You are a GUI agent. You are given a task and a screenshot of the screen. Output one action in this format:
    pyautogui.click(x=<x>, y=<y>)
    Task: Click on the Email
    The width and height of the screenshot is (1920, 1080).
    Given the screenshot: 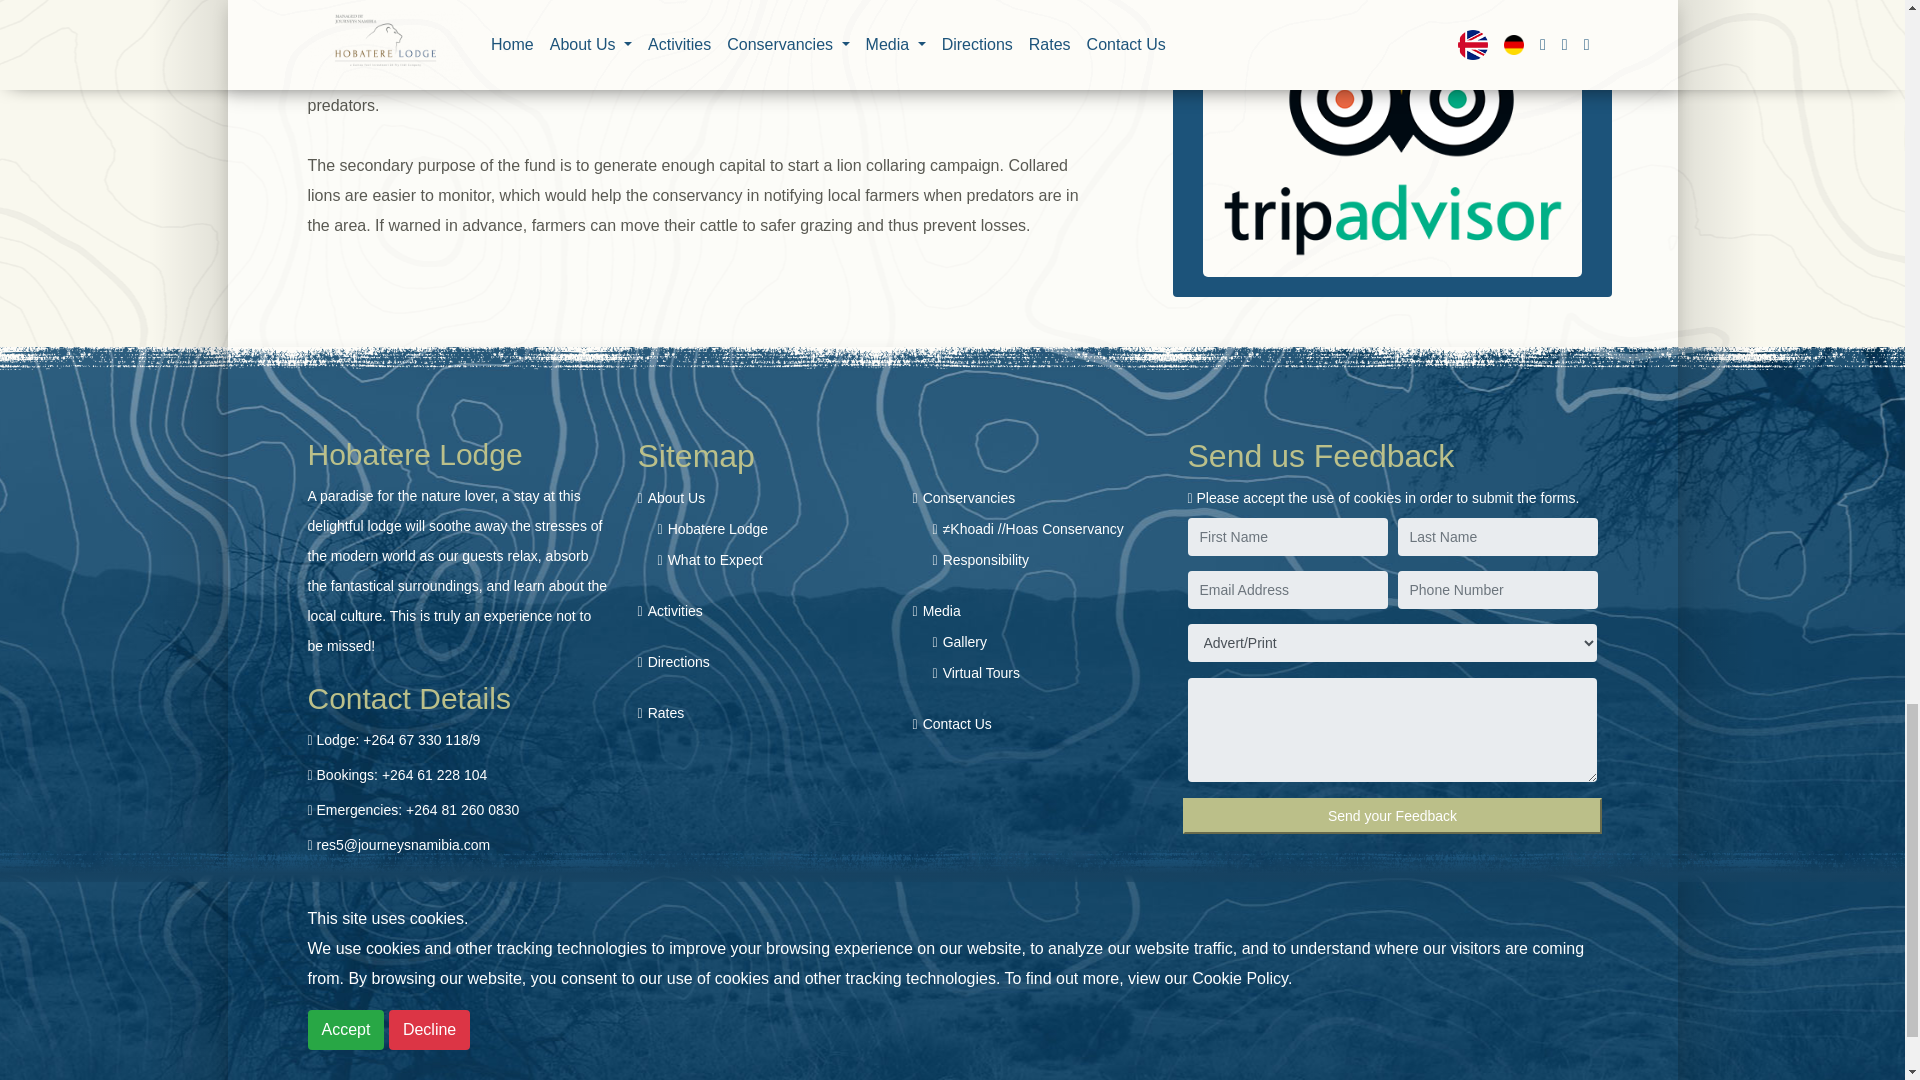 What is the action you would take?
    pyautogui.click(x=404, y=845)
    